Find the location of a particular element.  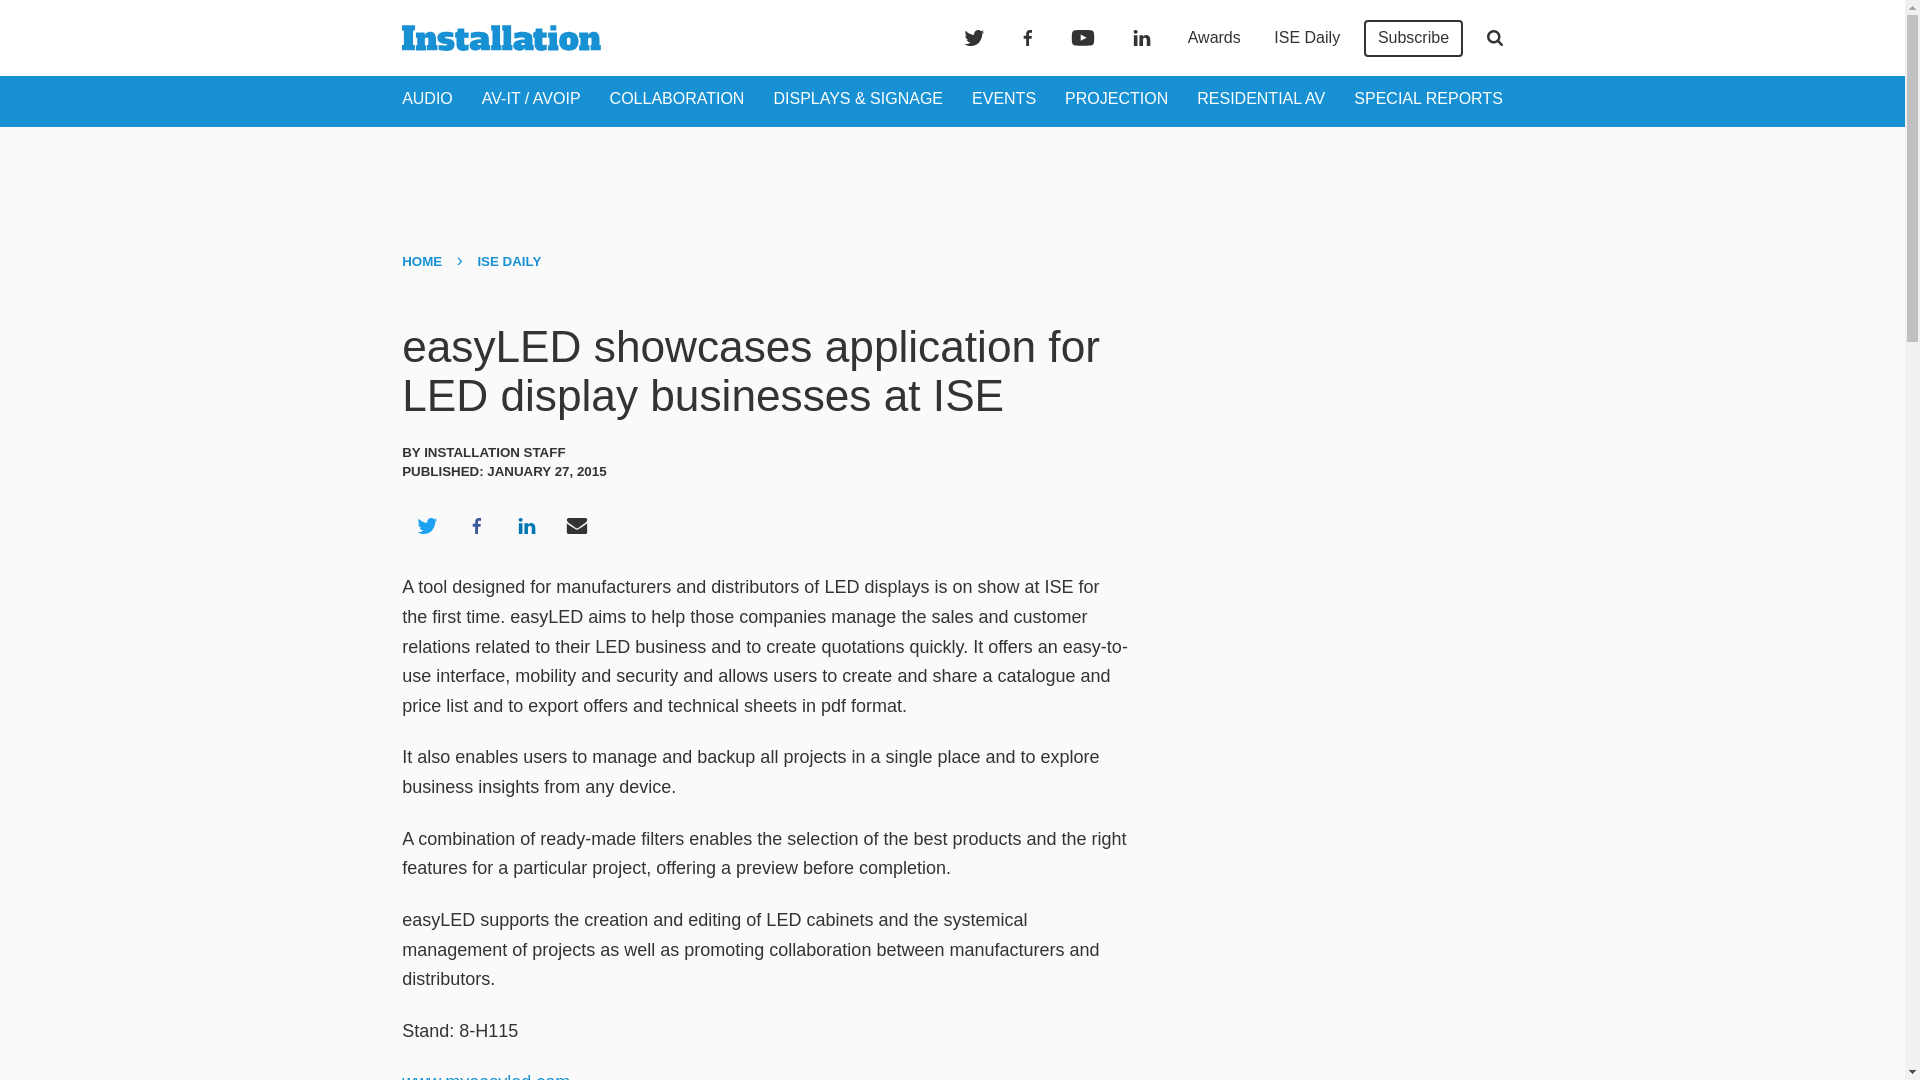

Awards is located at coordinates (1214, 38).